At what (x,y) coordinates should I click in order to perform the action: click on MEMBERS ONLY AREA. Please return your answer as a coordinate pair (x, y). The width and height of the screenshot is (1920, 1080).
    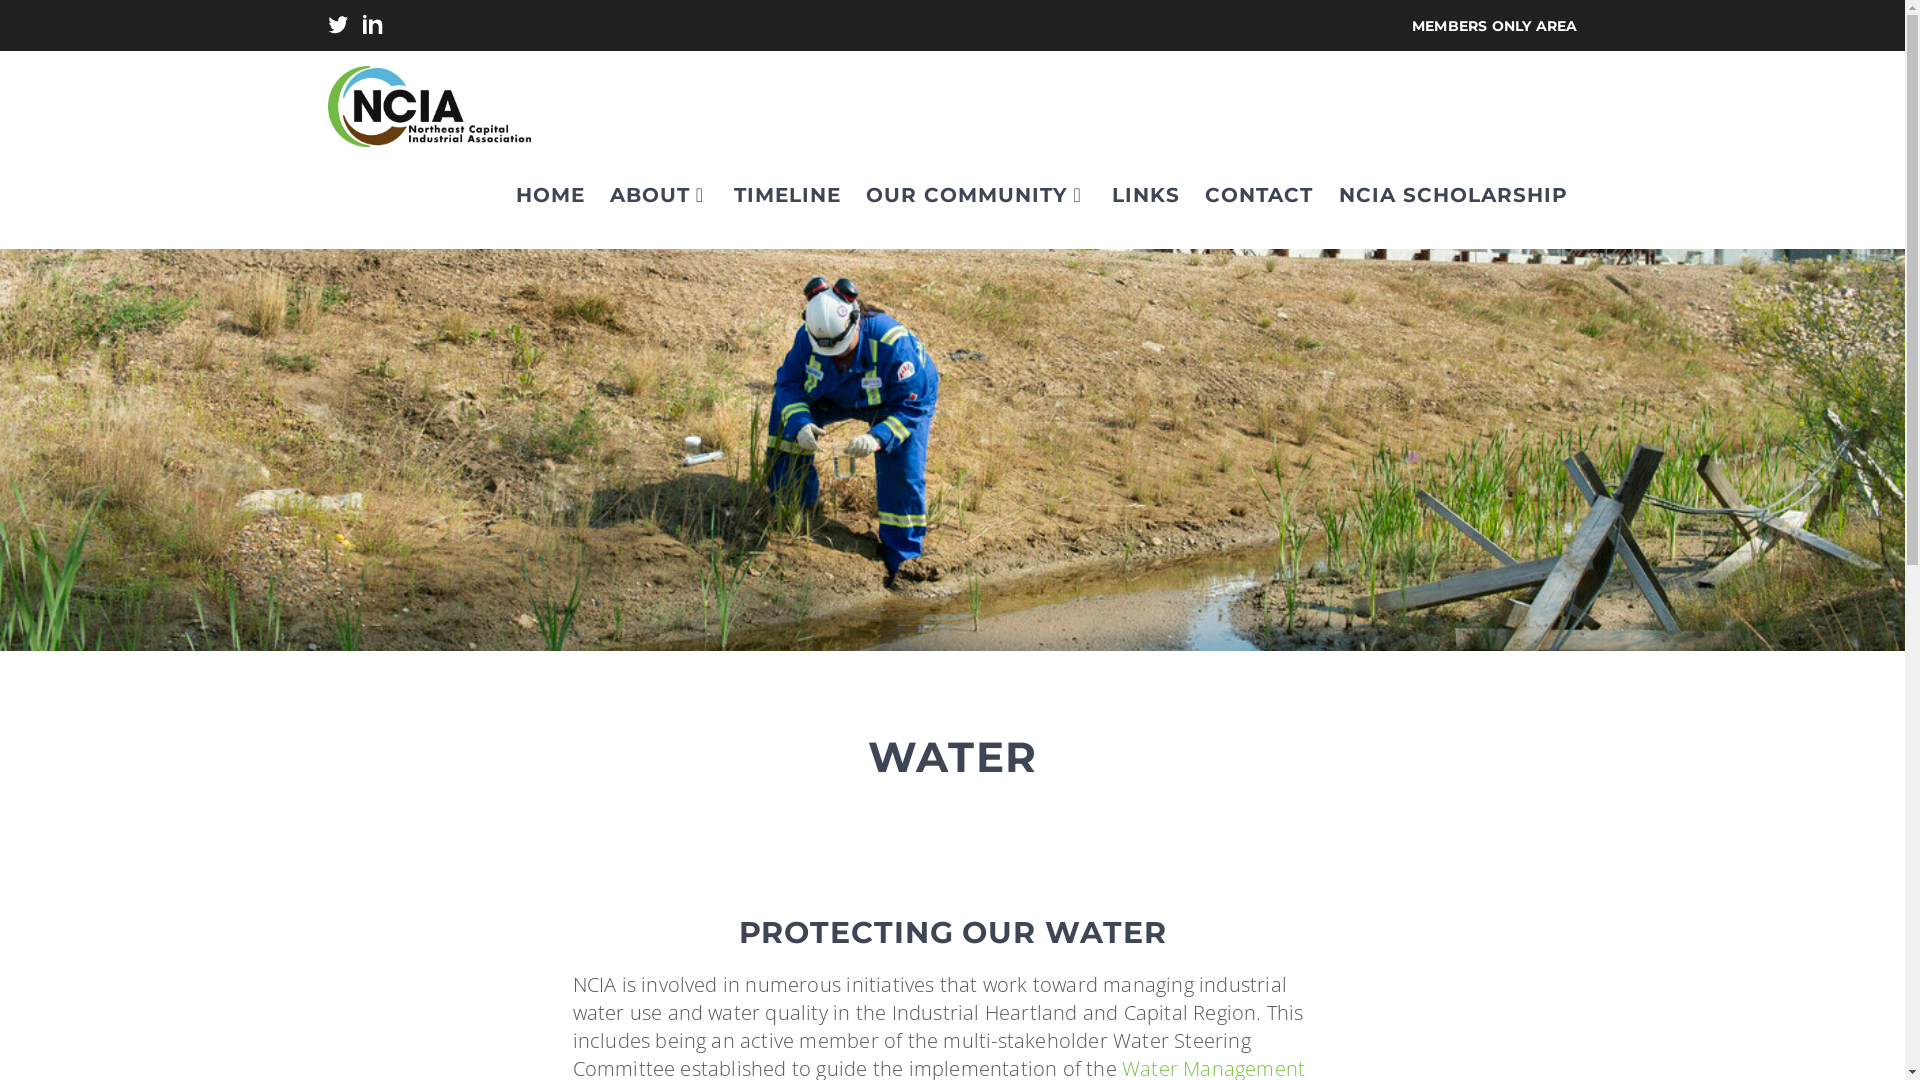
    Looking at the image, I should click on (1494, 26).